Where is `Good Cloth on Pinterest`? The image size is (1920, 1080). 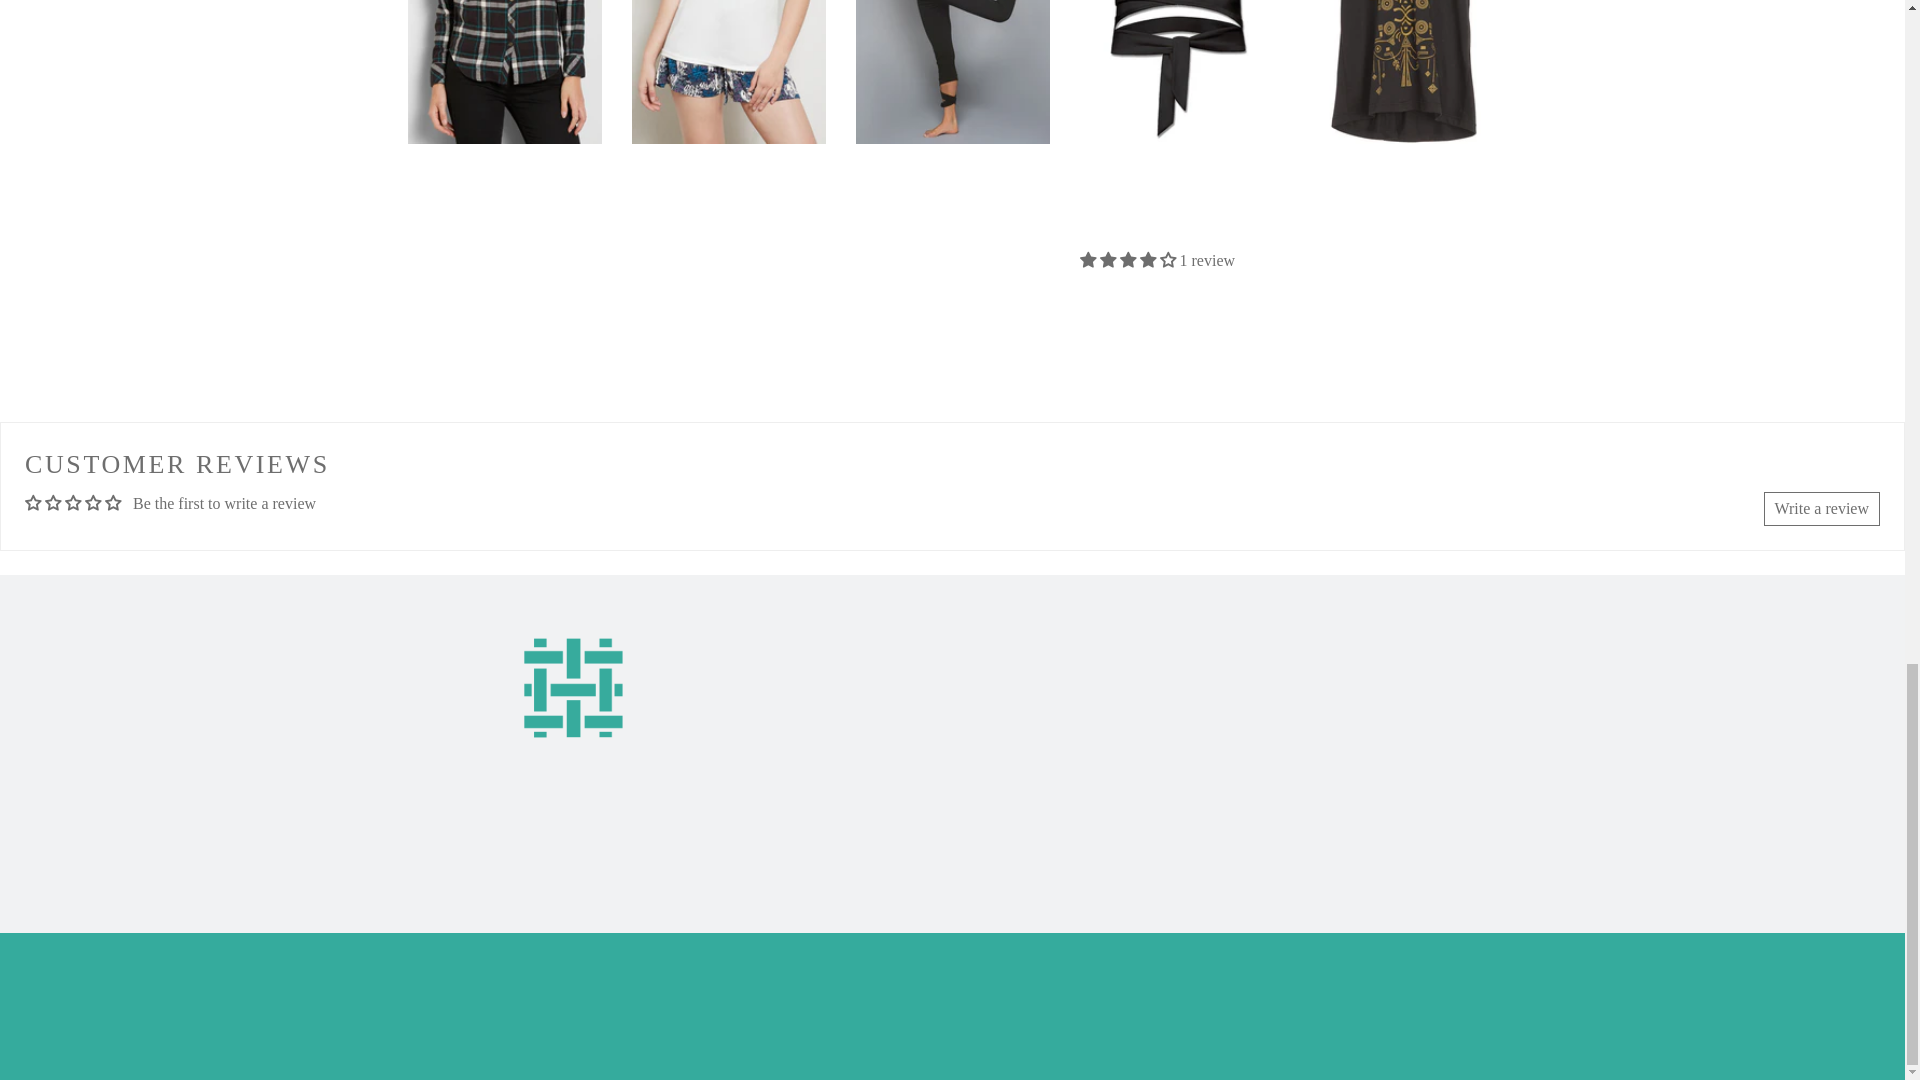
Good Cloth on Pinterest is located at coordinates (1209, 770).